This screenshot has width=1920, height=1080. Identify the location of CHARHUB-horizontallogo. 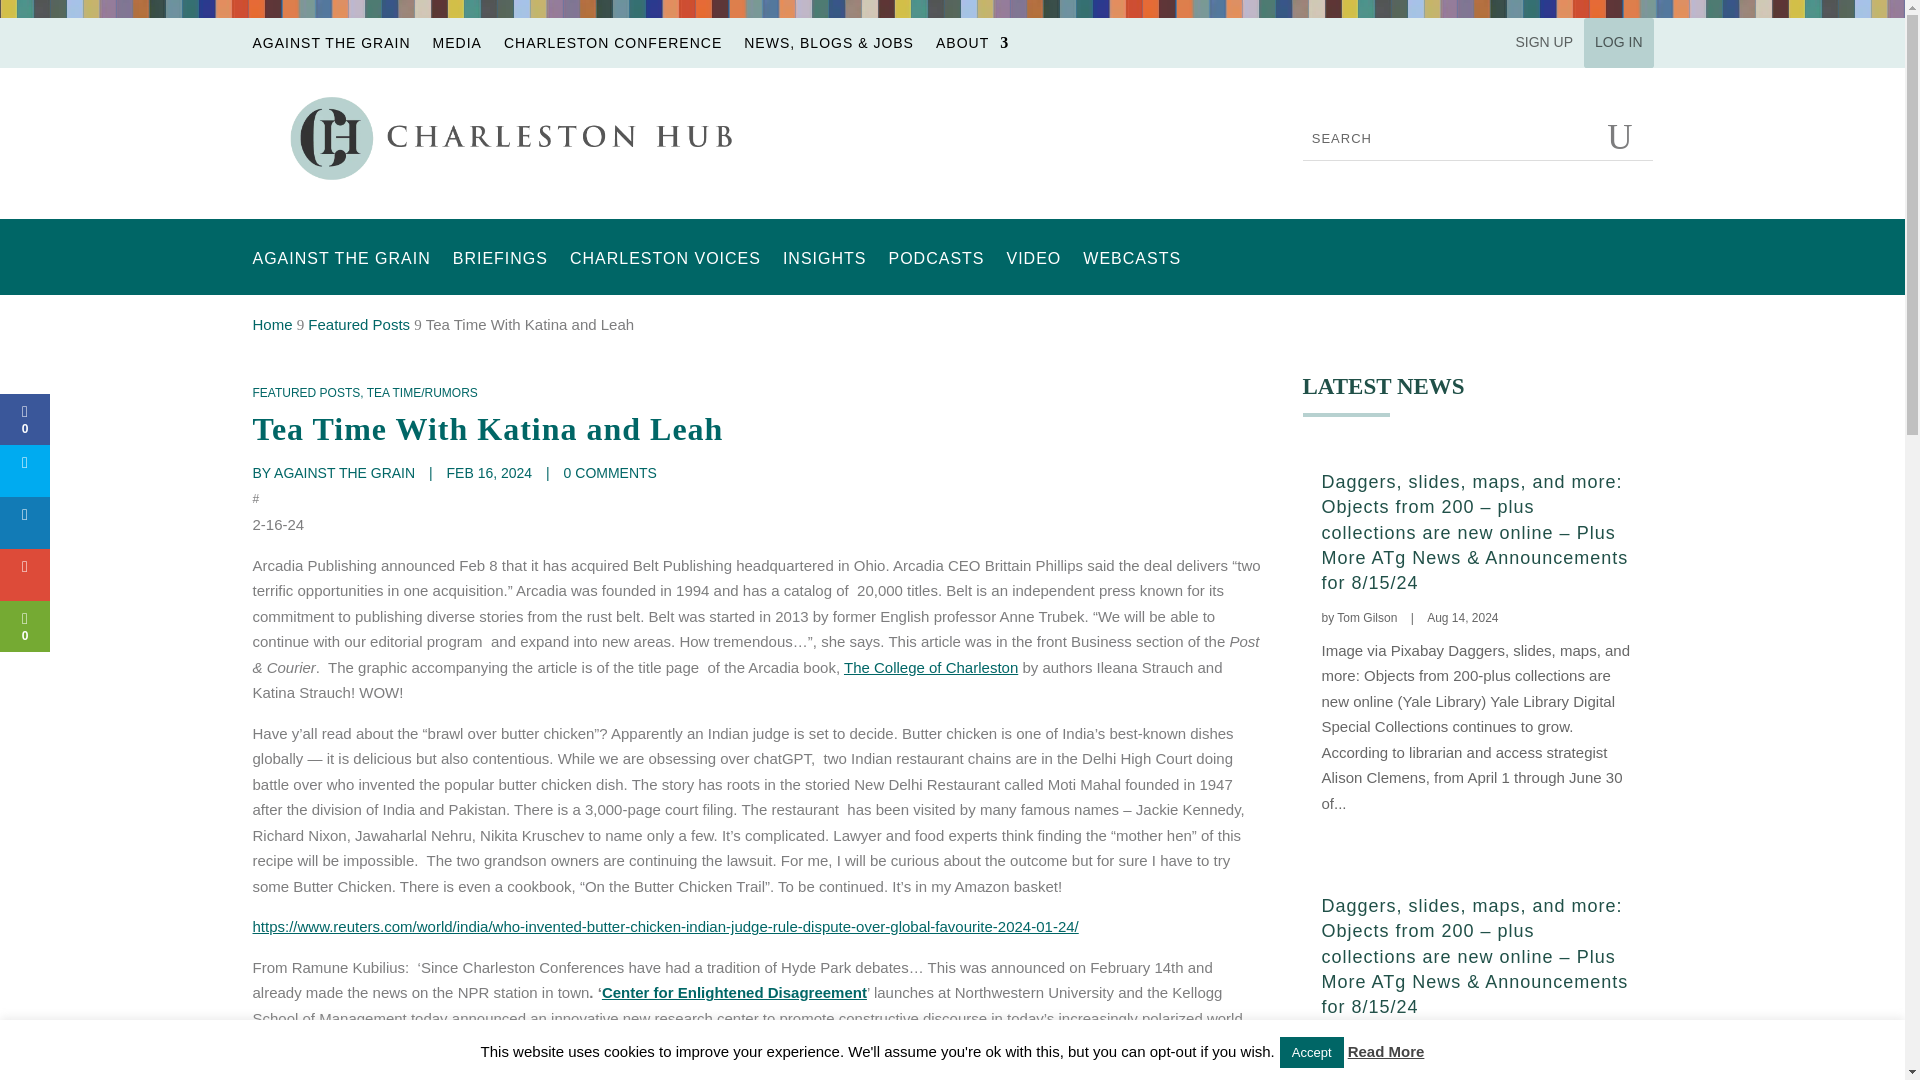
(514, 139).